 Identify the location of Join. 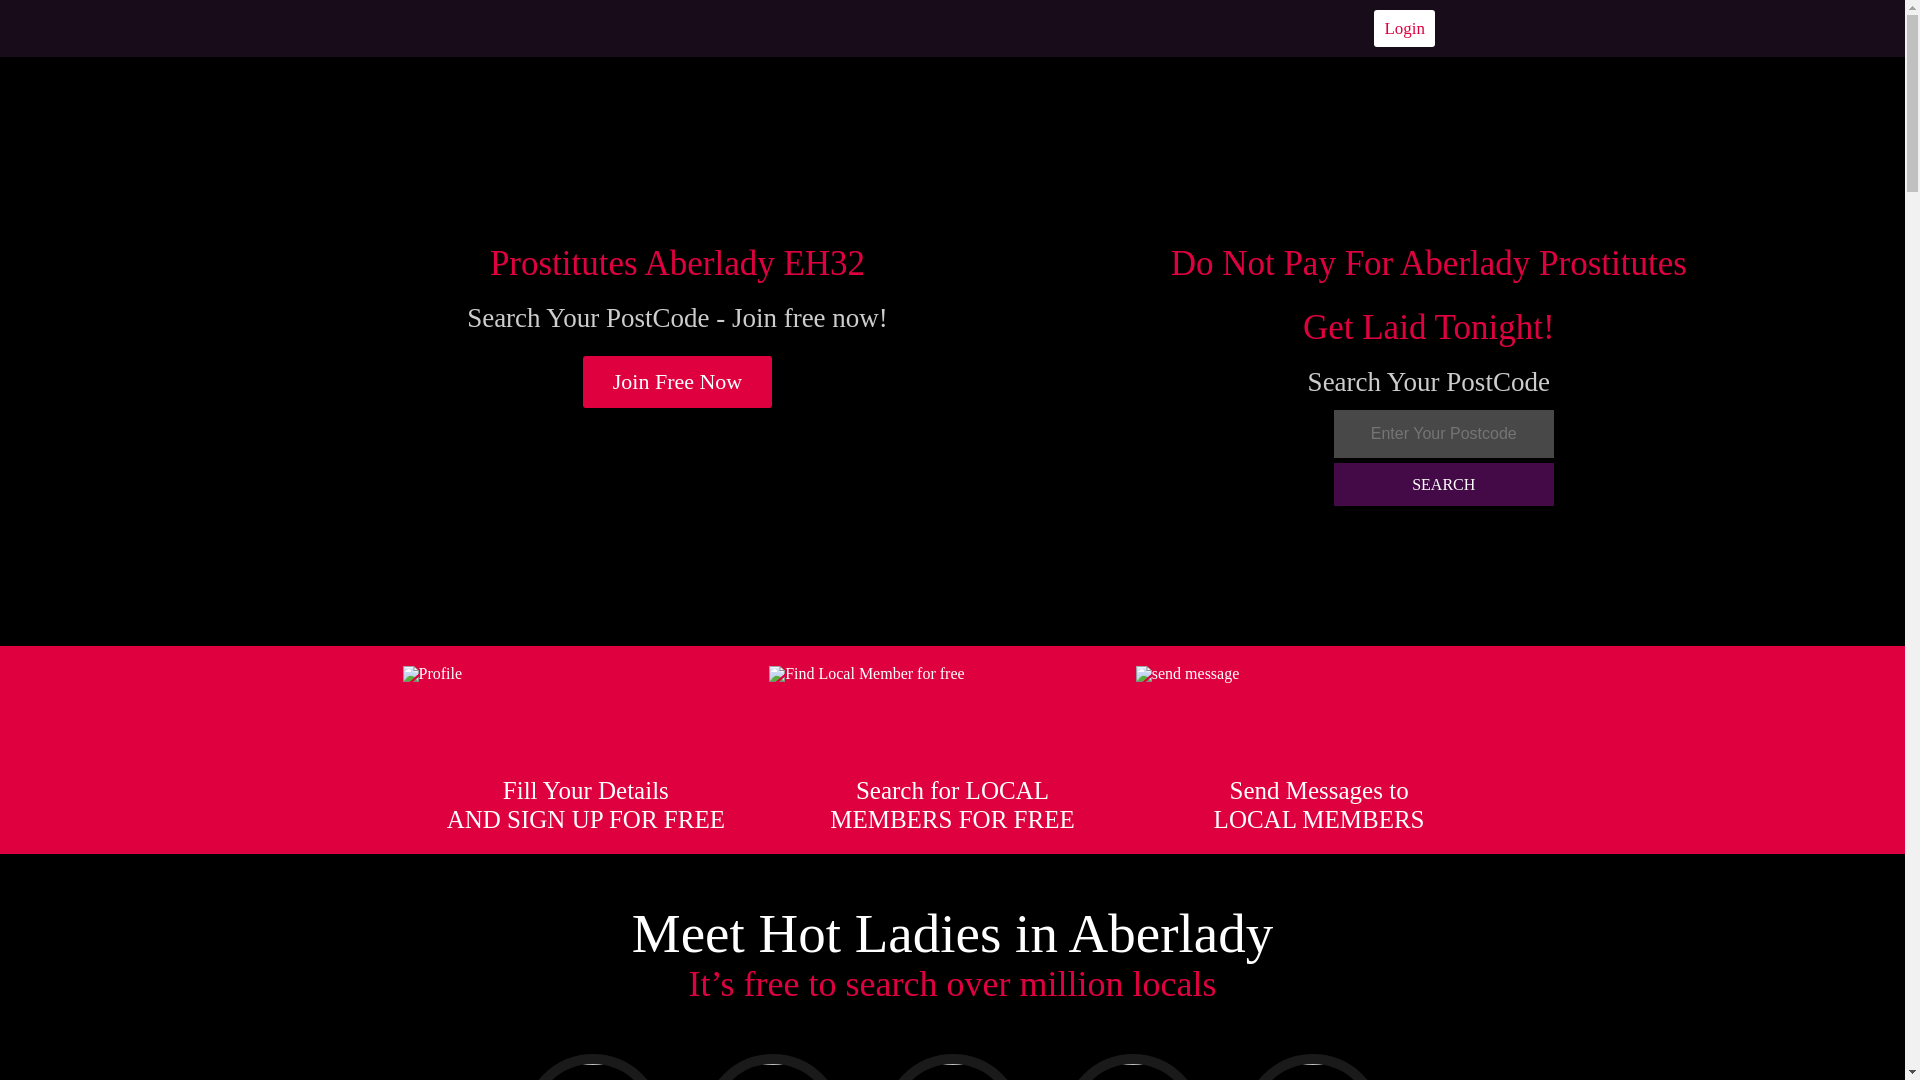
(678, 382).